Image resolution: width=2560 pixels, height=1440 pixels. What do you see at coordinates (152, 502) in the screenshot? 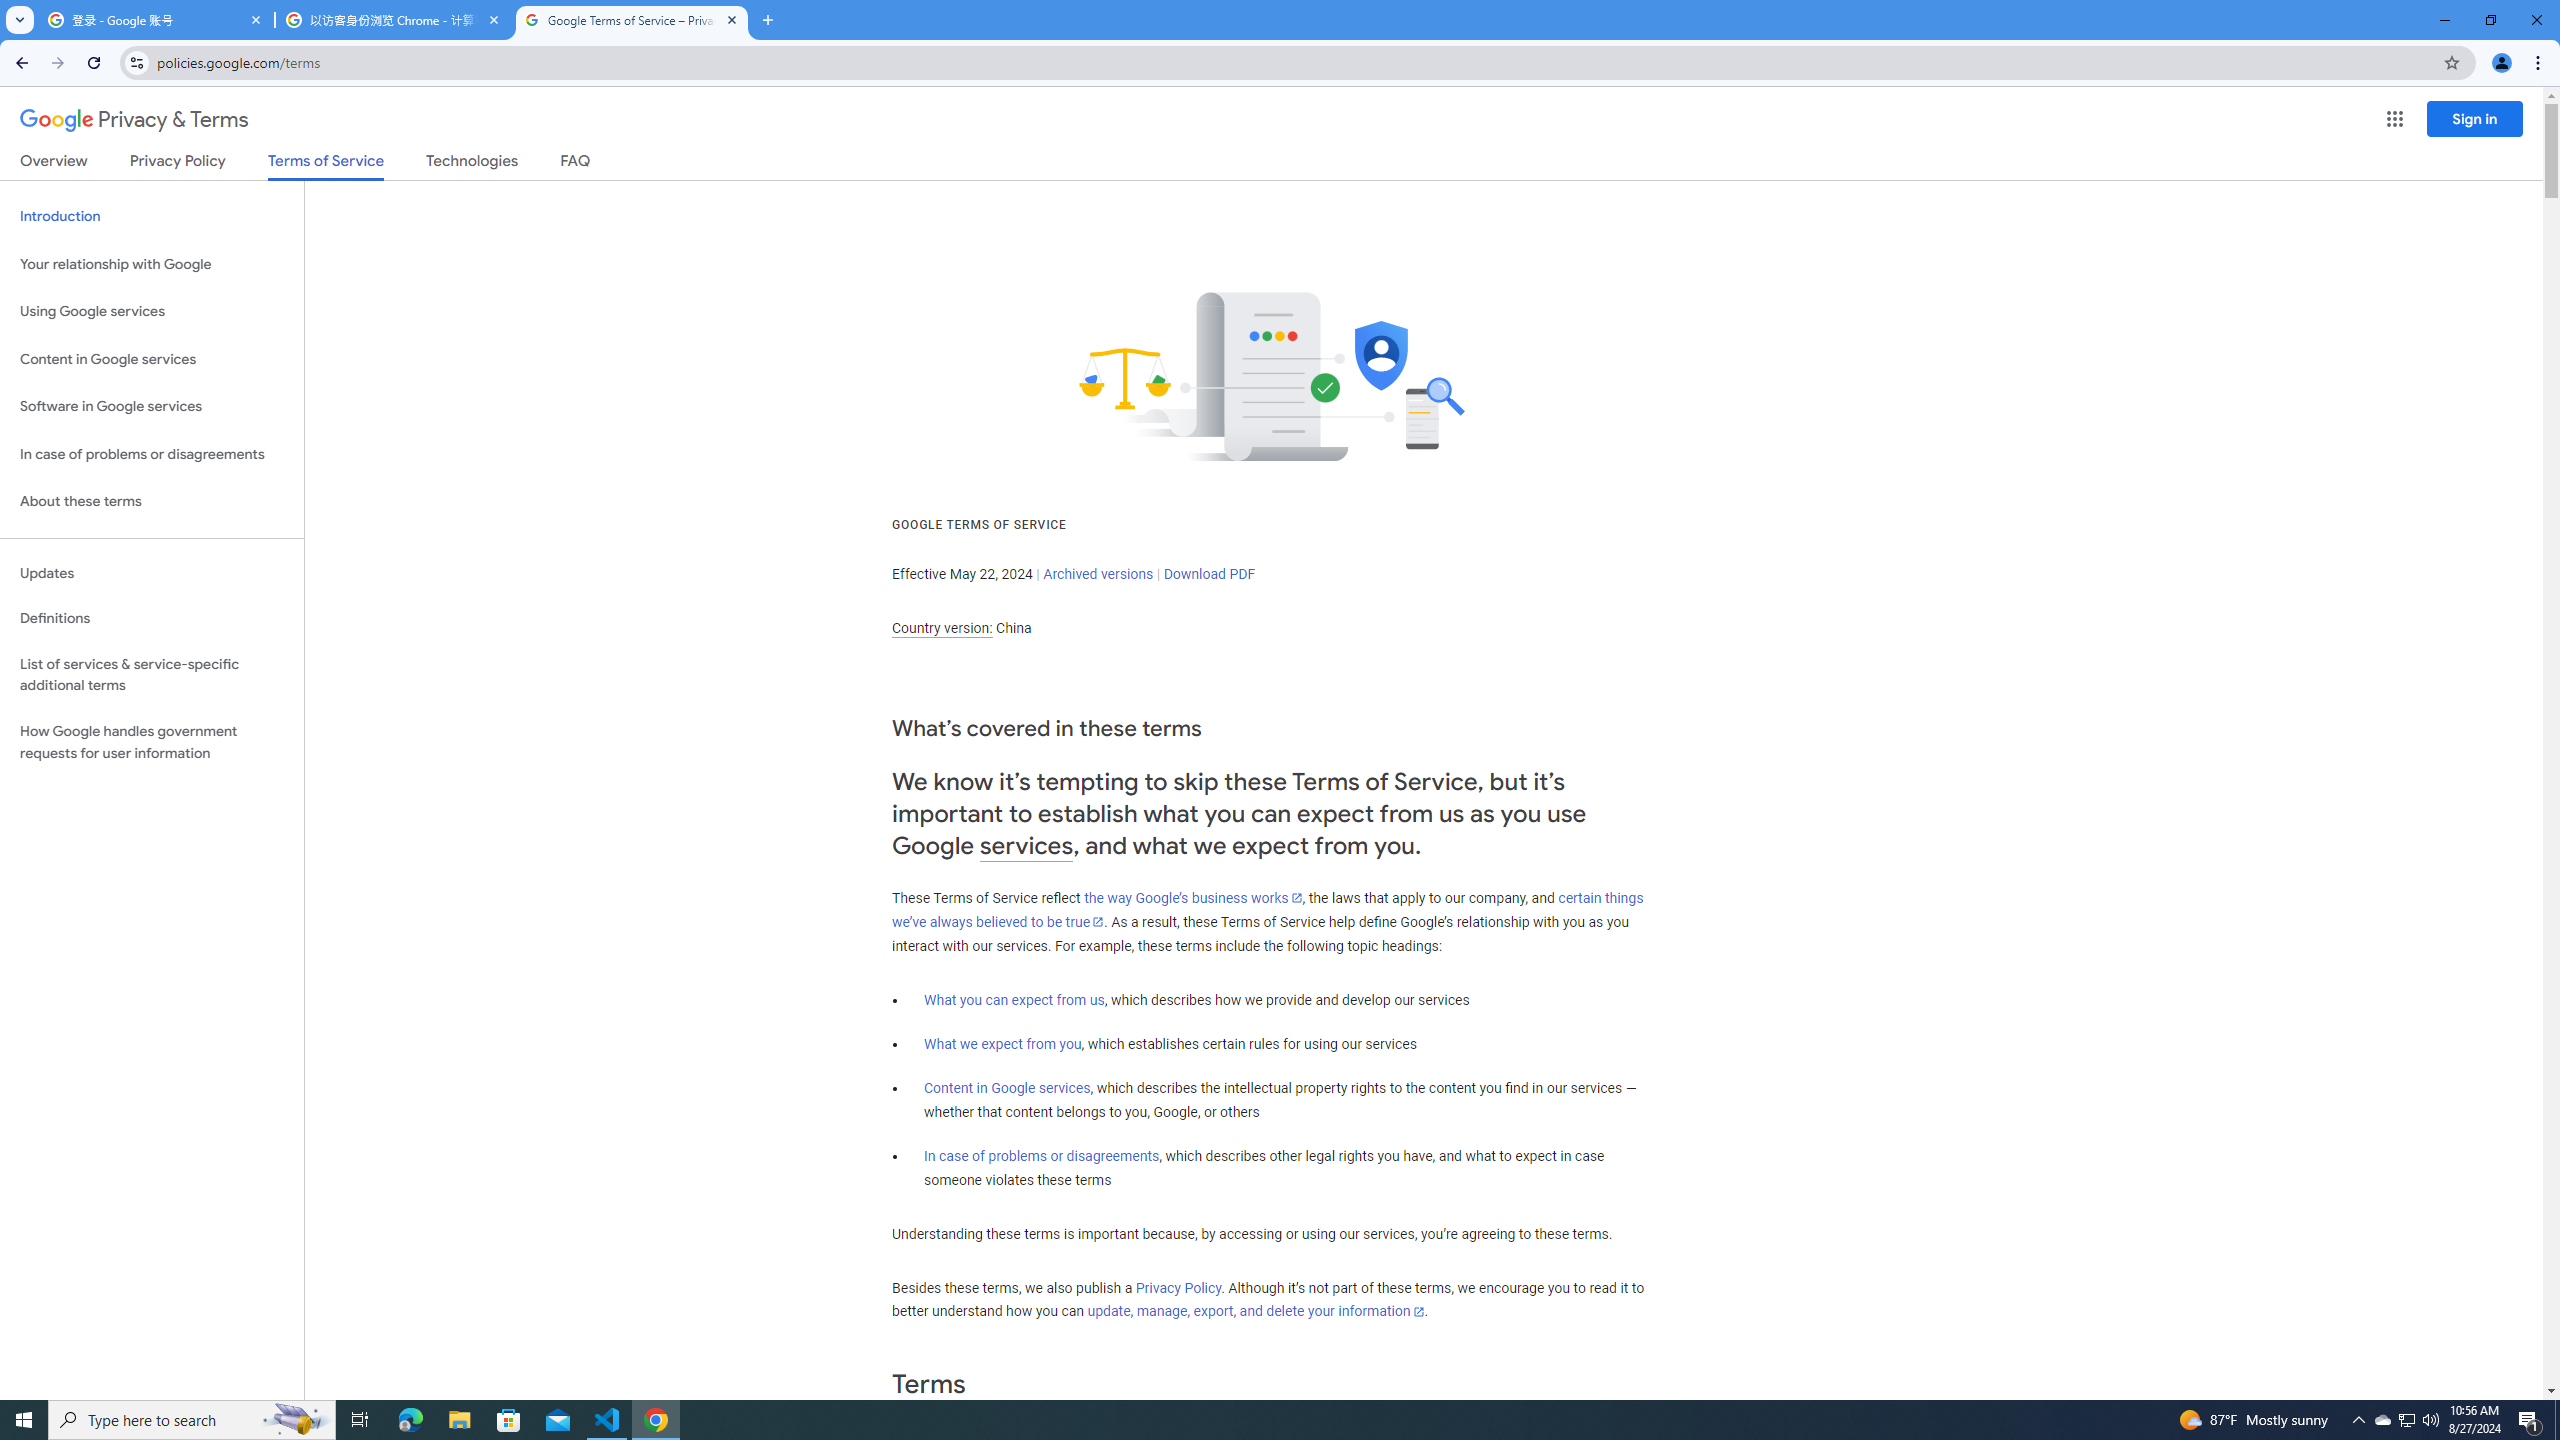
I see `About these terms` at bounding box center [152, 502].